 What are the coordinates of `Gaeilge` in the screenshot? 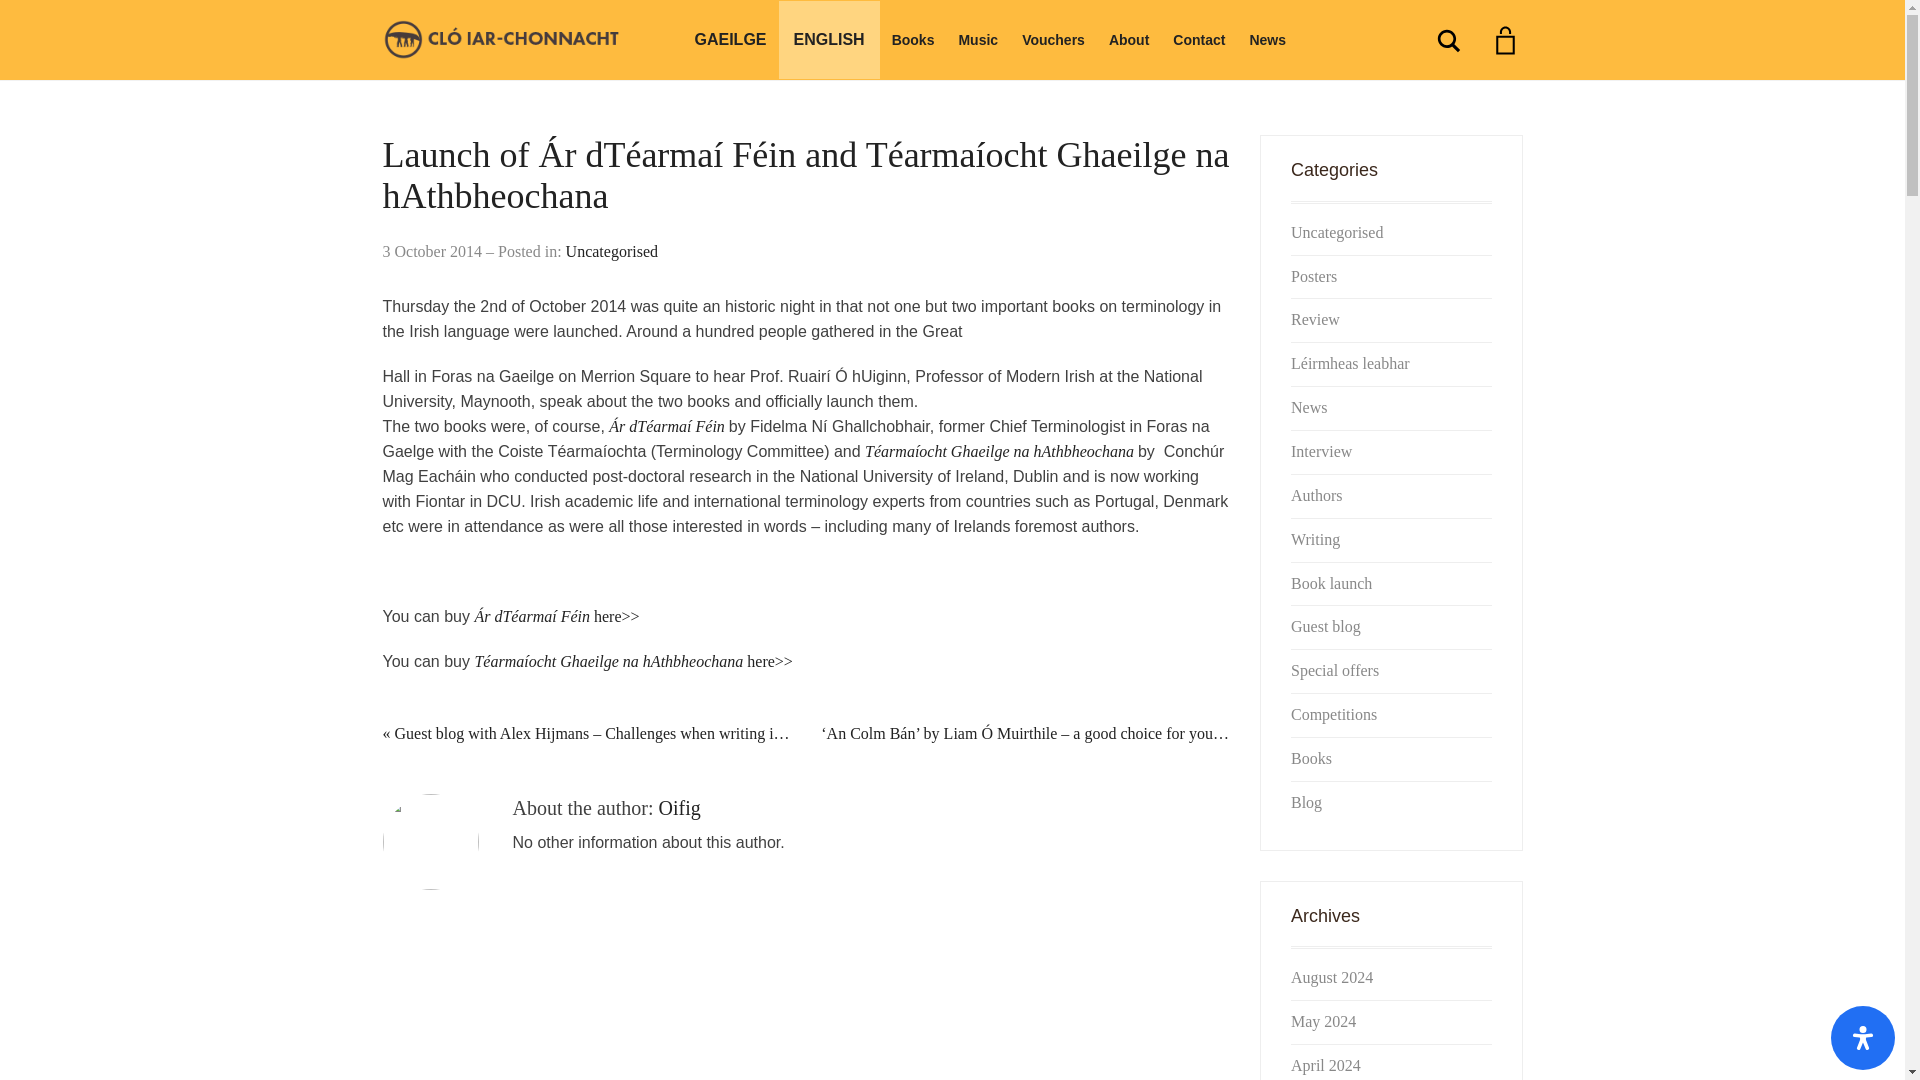 It's located at (729, 40).